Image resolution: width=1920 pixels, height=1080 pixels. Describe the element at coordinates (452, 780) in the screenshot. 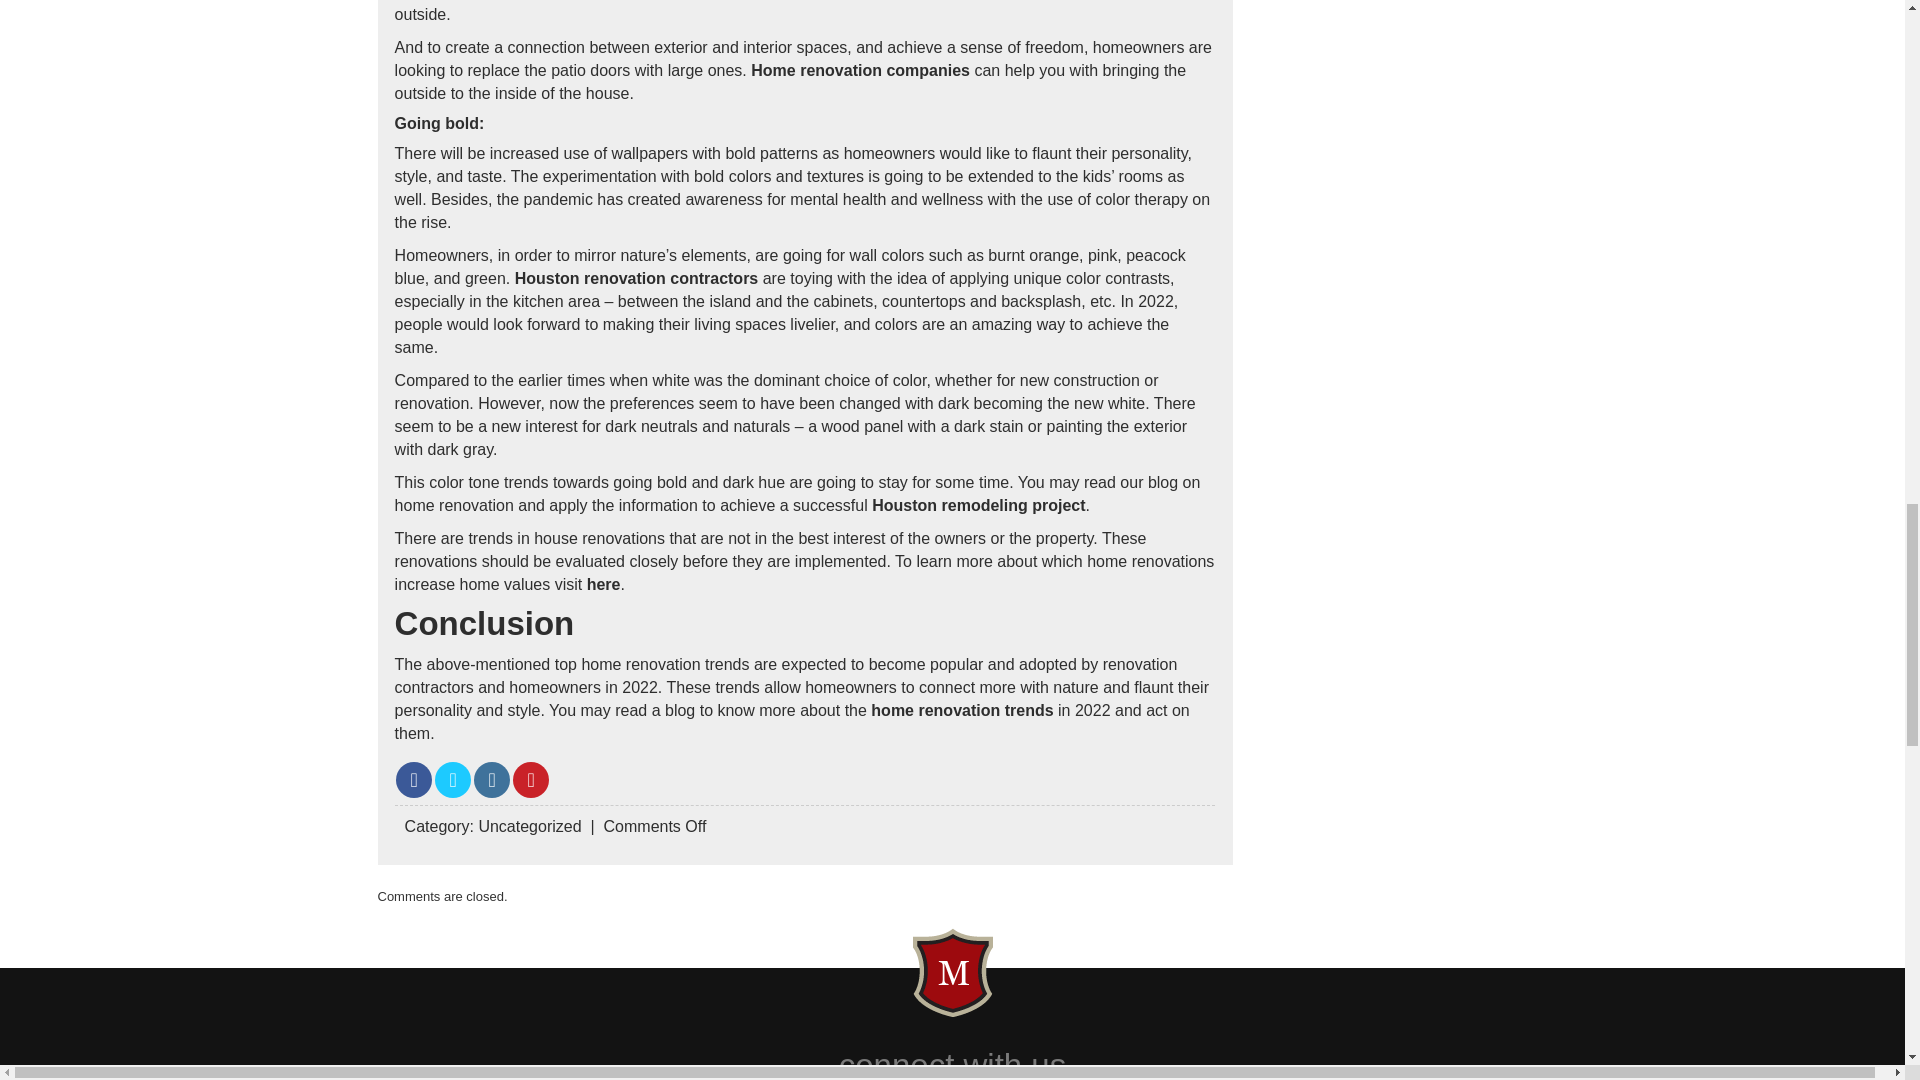

I see `Share on Twitter` at that location.